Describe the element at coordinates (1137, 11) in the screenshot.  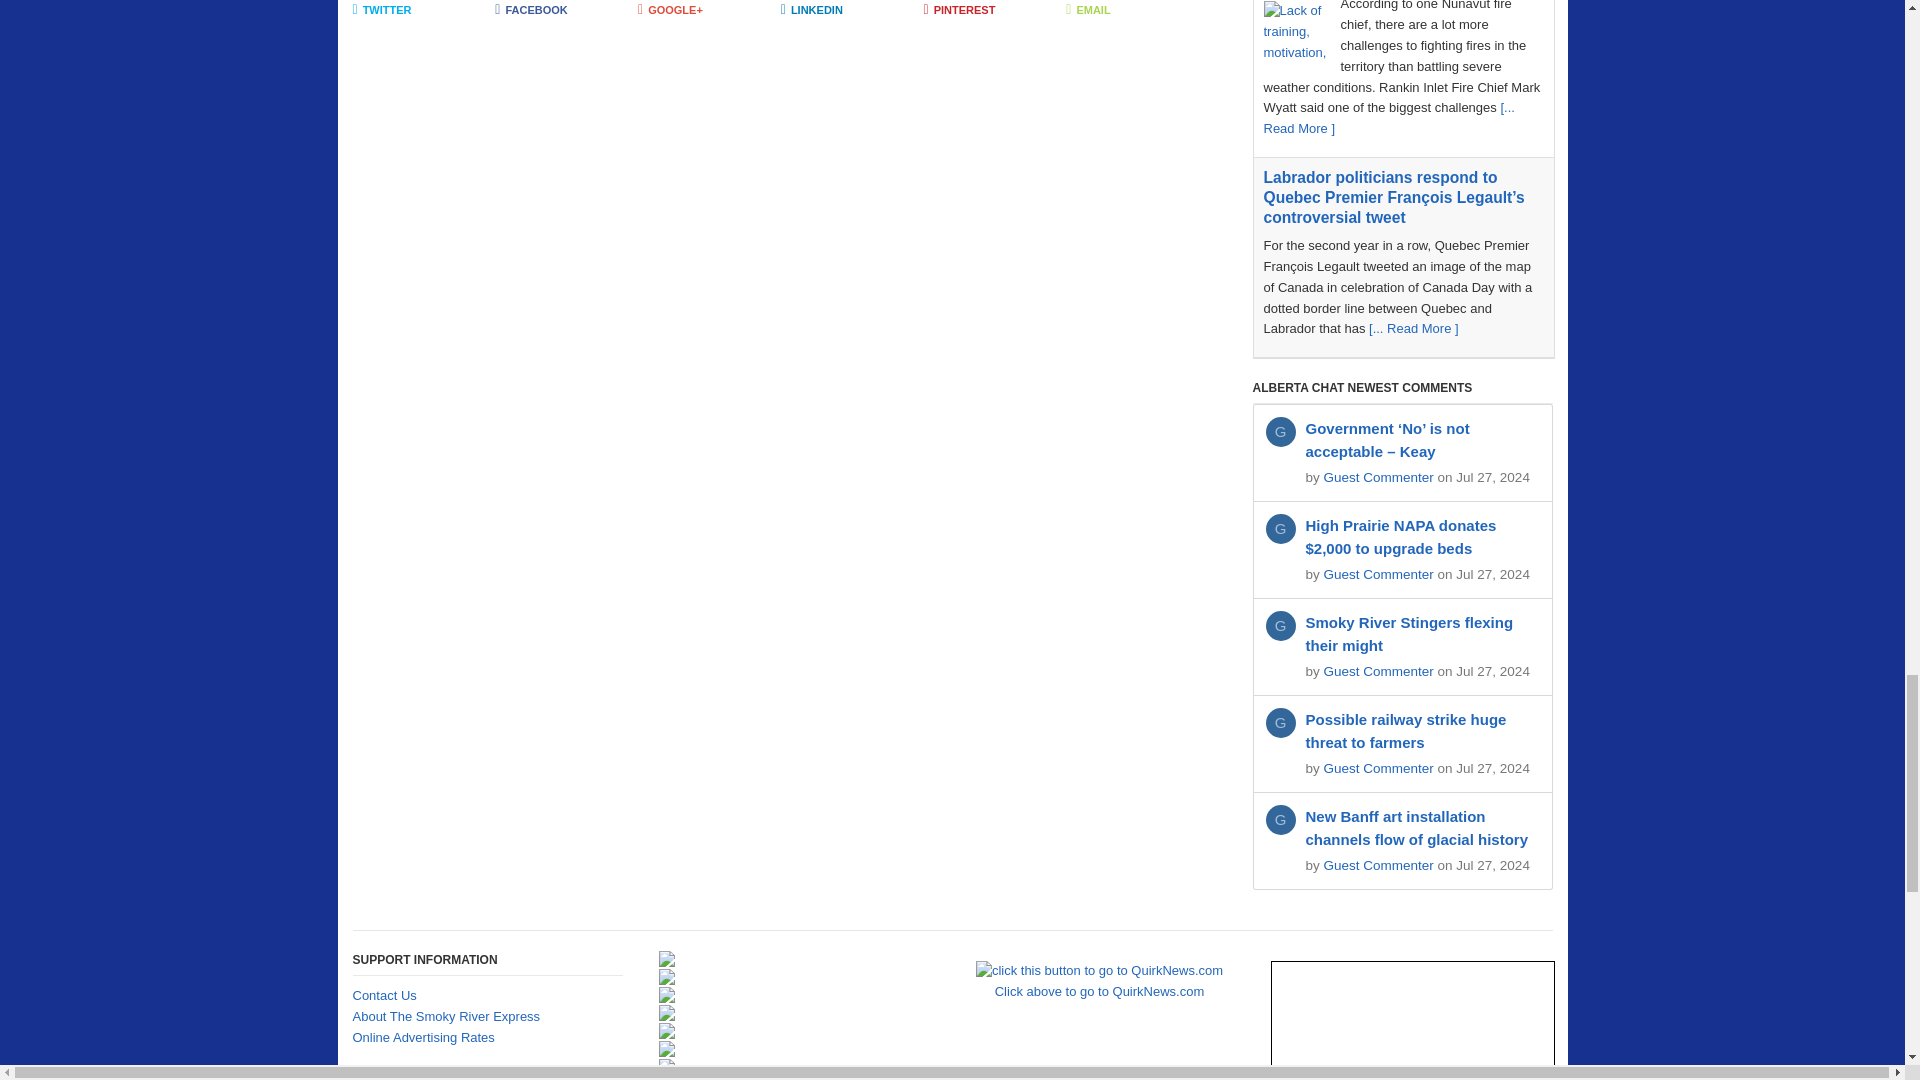
I see `EMAIL` at that location.